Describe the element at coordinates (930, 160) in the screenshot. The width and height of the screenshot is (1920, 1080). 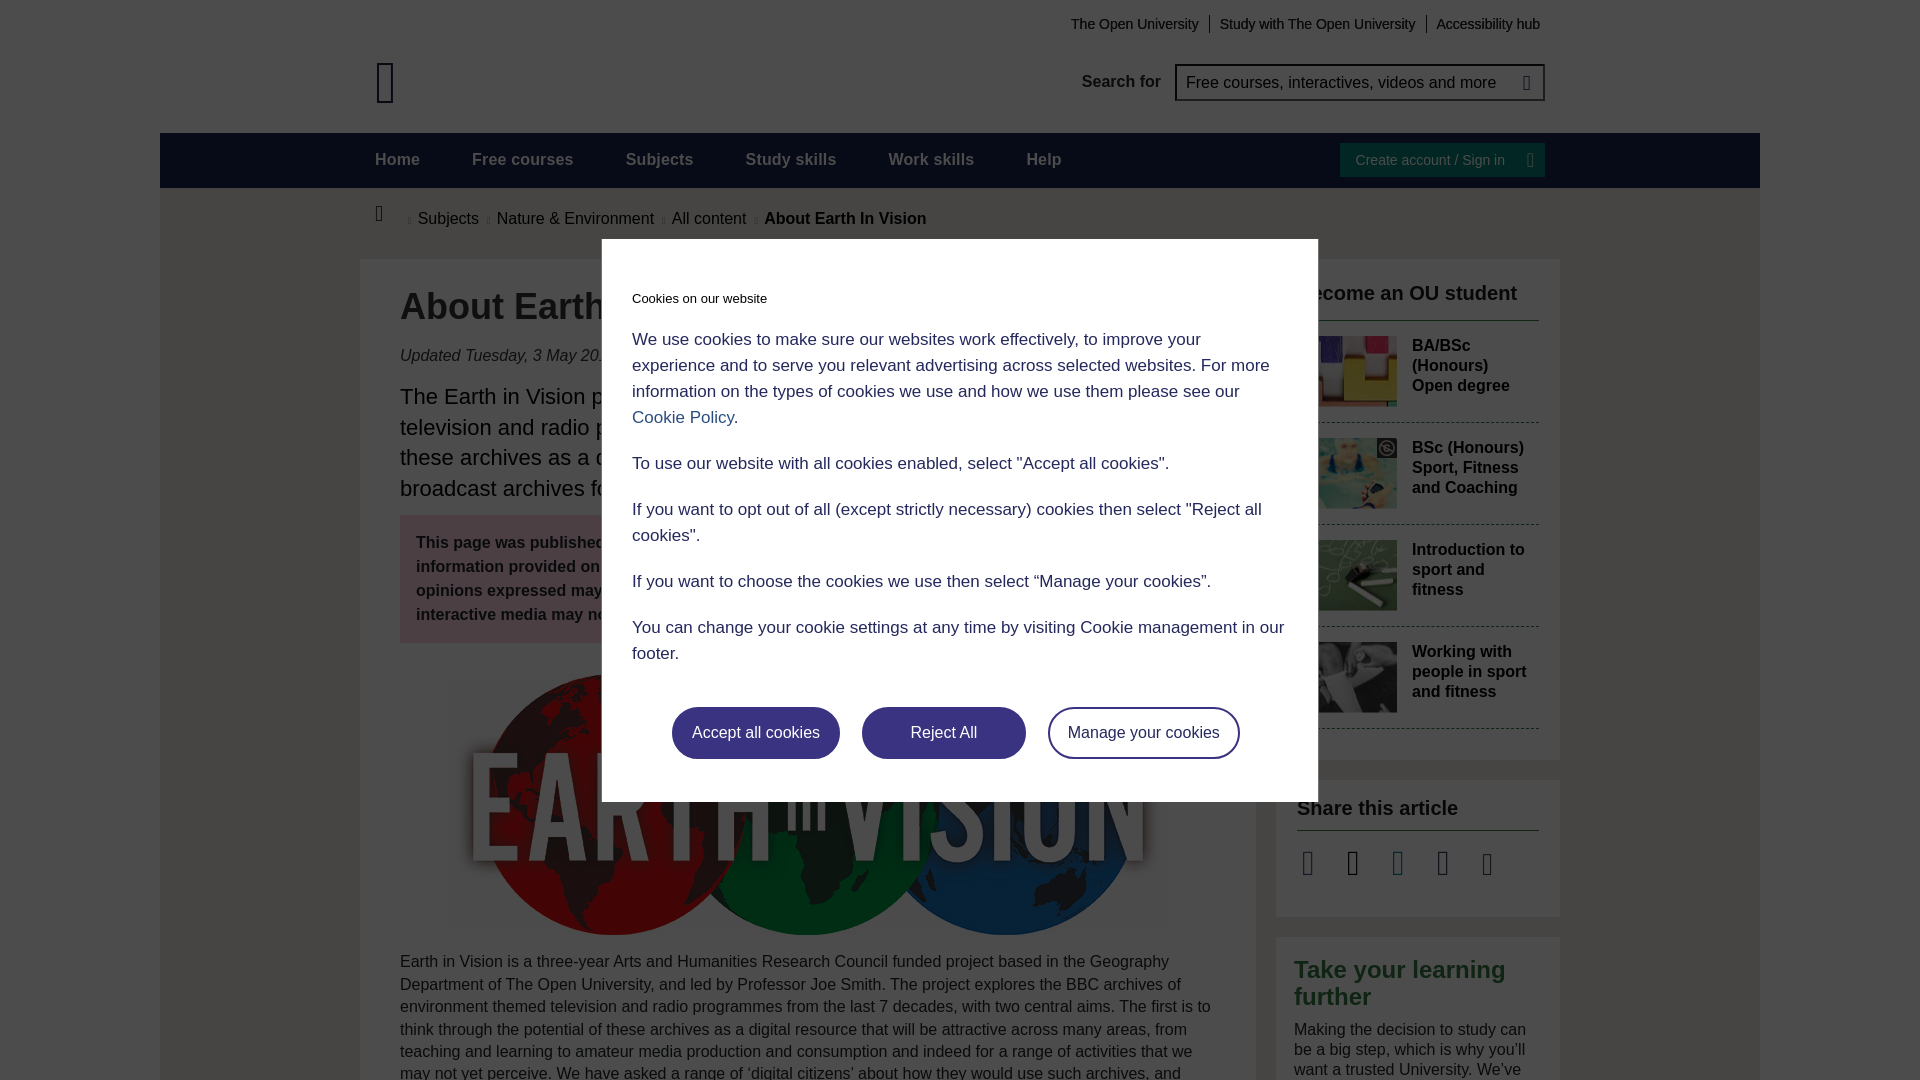
I see `Work skills` at that location.